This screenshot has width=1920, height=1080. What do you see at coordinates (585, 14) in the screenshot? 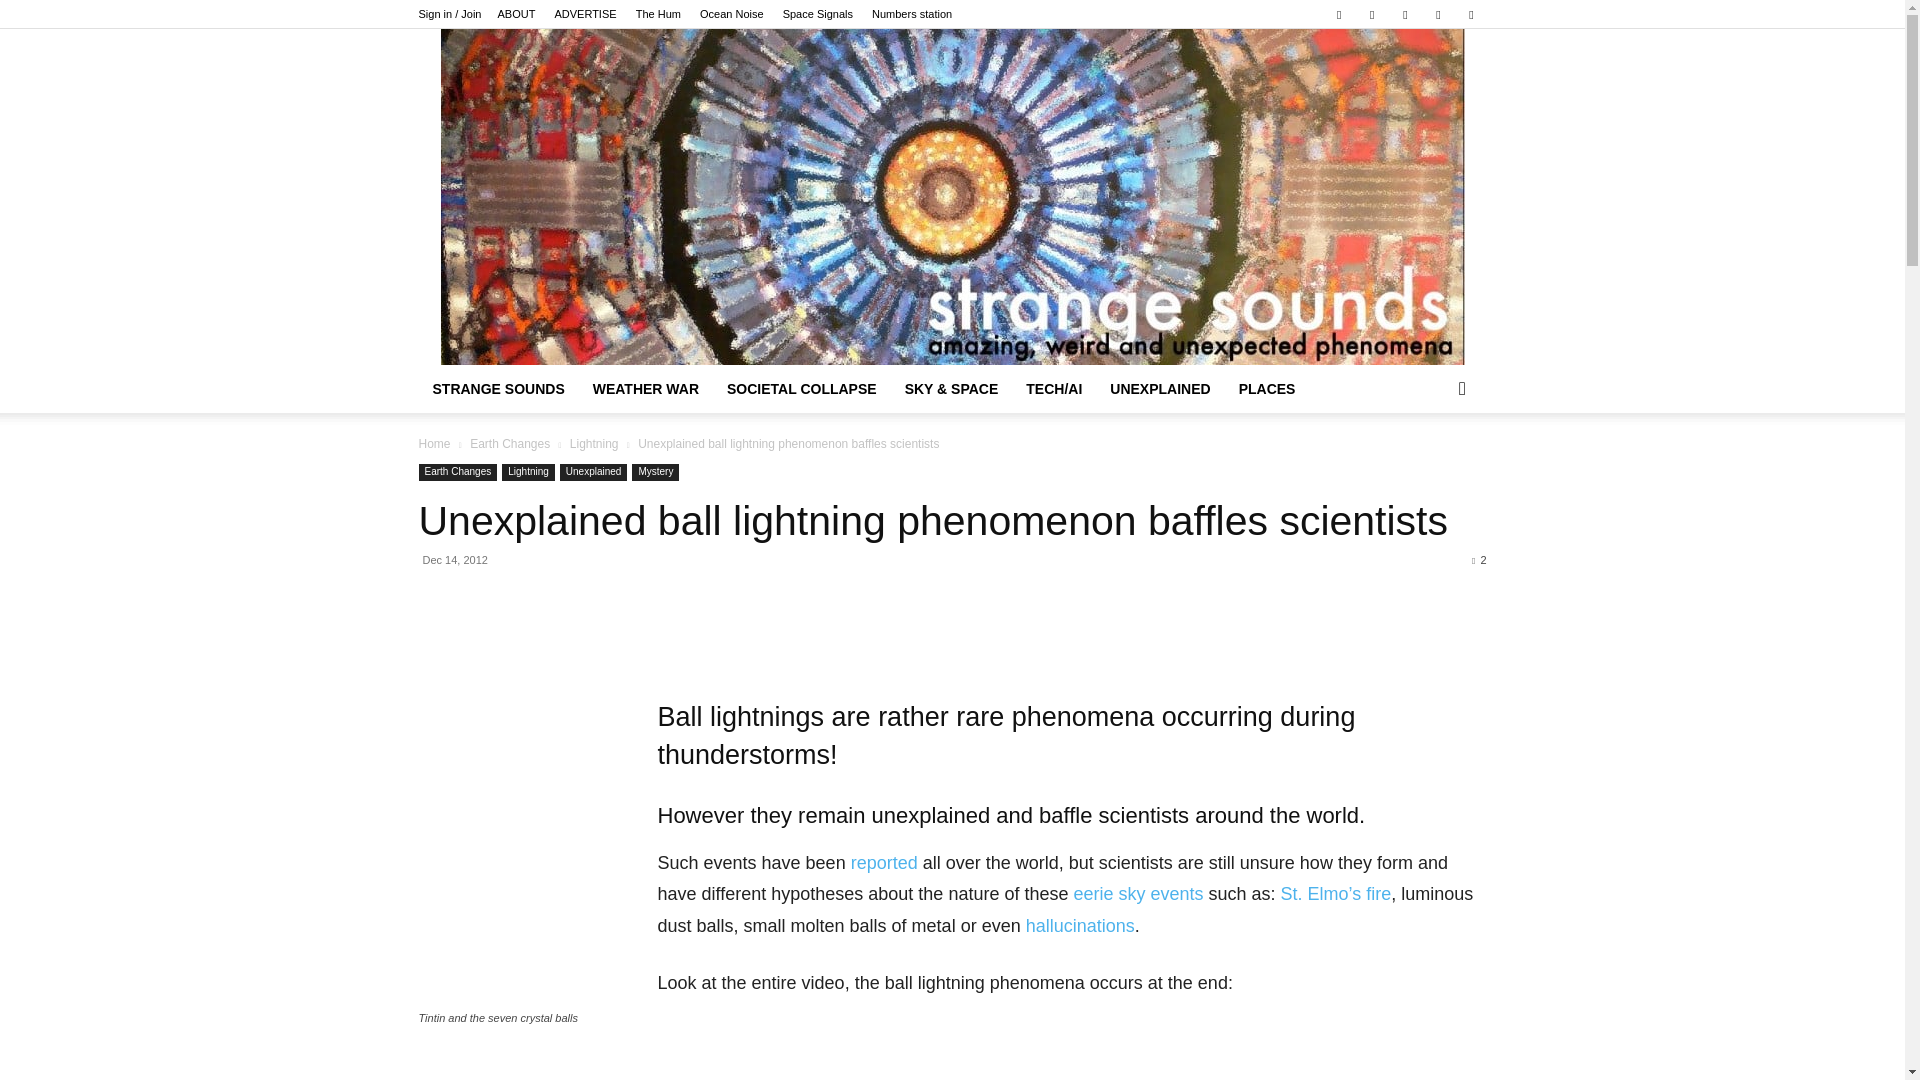
I see `ADVERTISE ON STRANGE SOUNDS` at bounding box center [585, 14].